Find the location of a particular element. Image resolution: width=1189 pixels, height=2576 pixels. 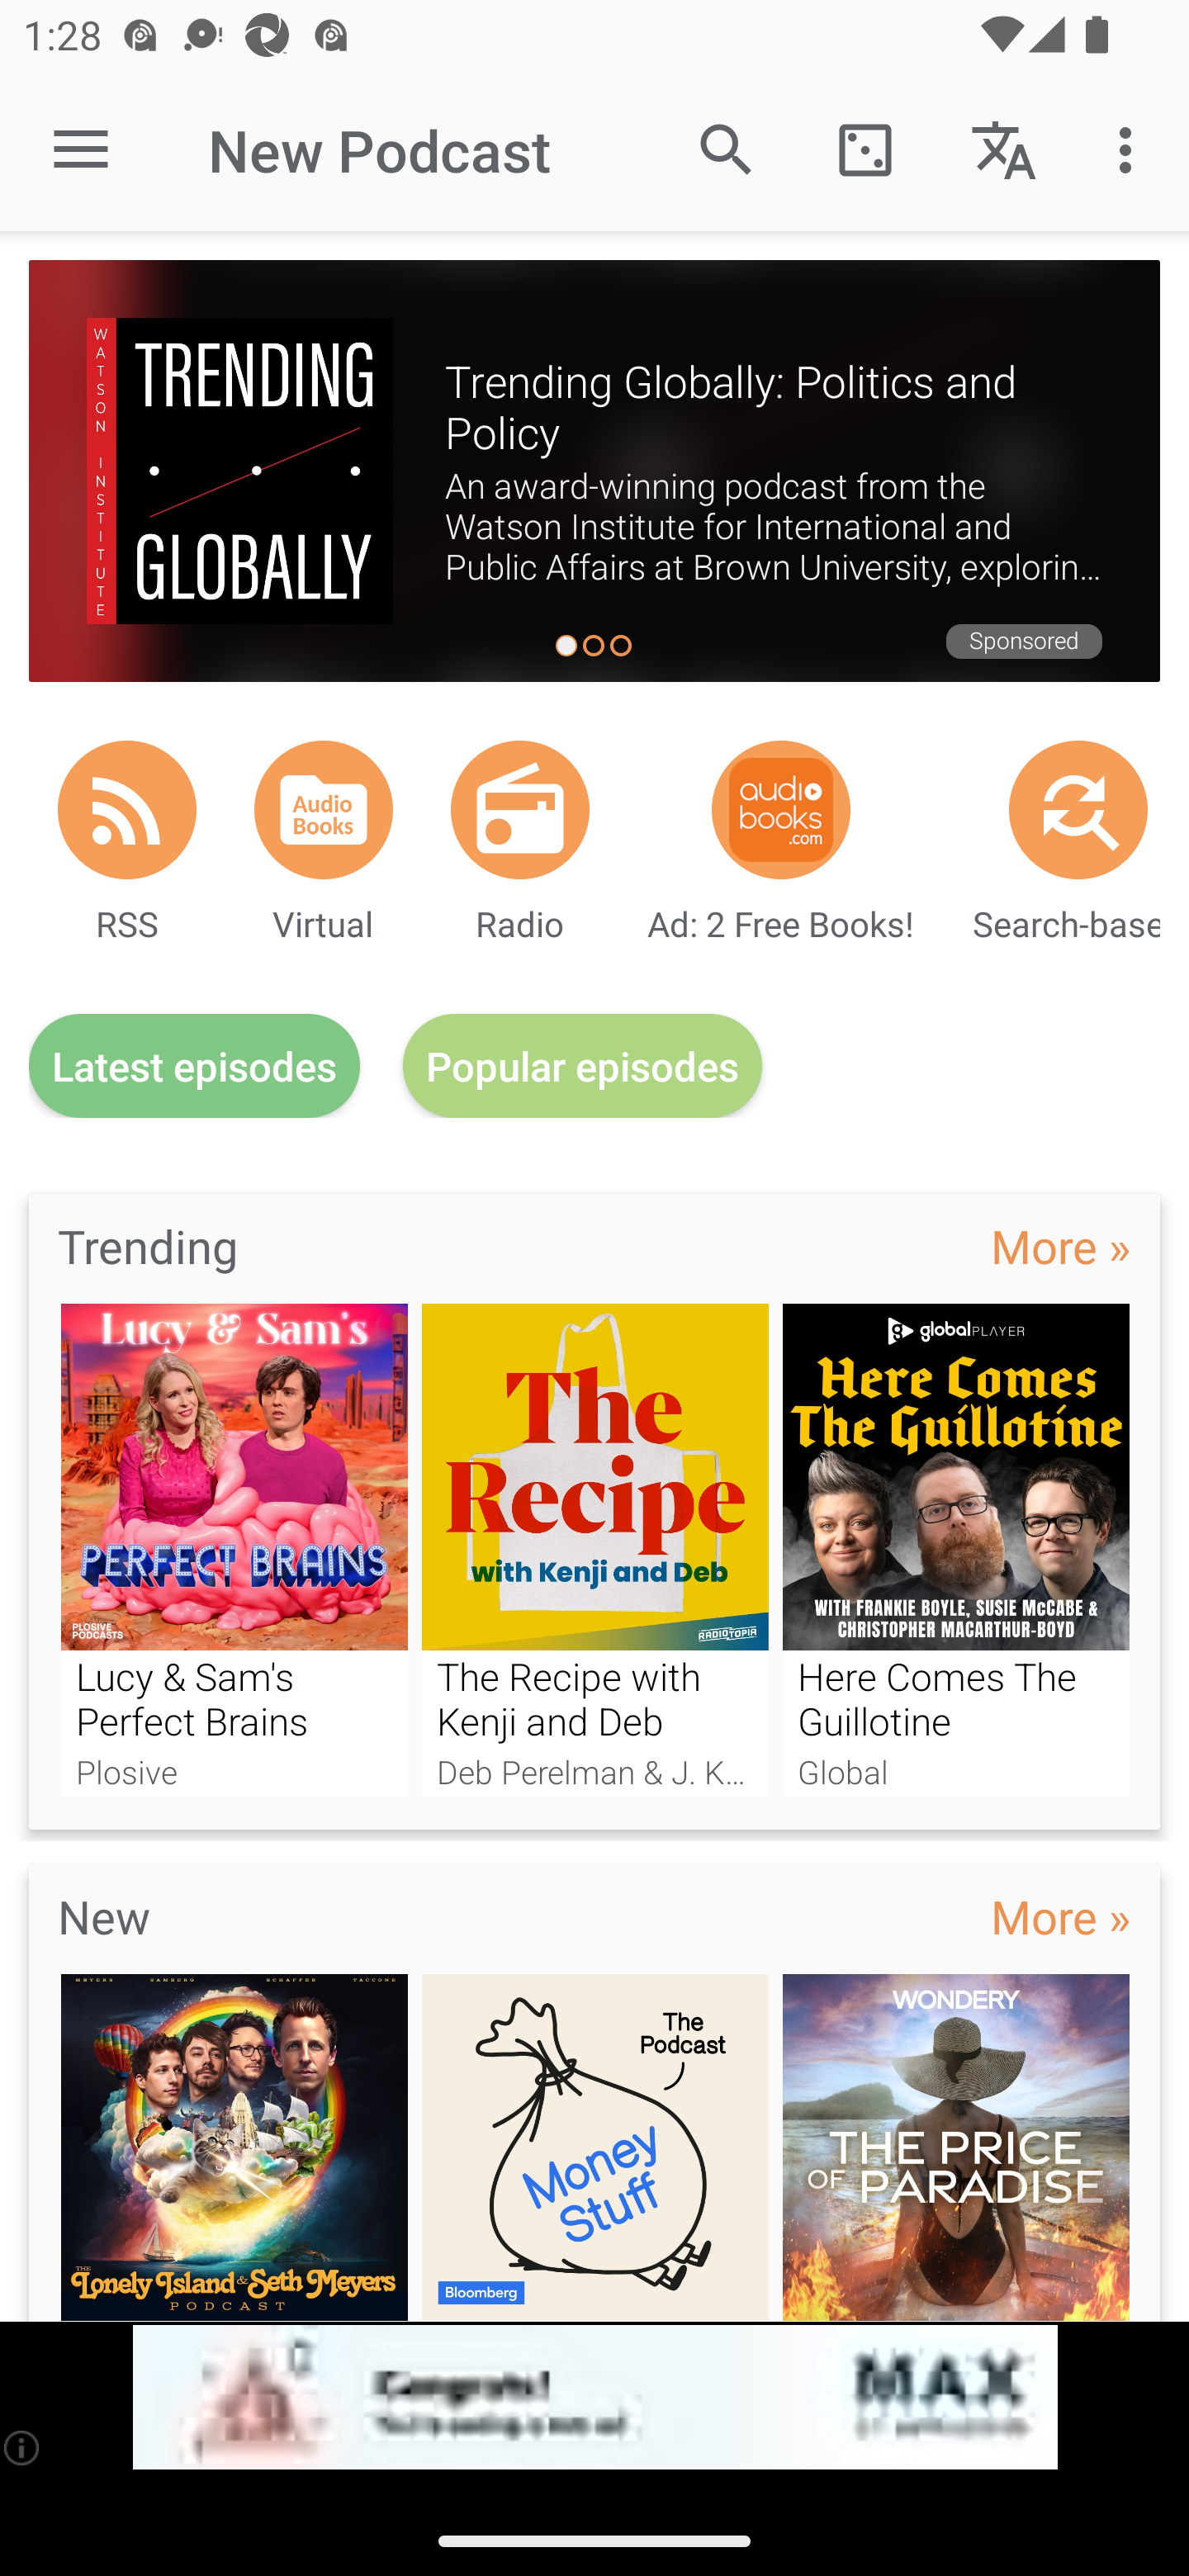

More options is located at coordinates (1131, 149).